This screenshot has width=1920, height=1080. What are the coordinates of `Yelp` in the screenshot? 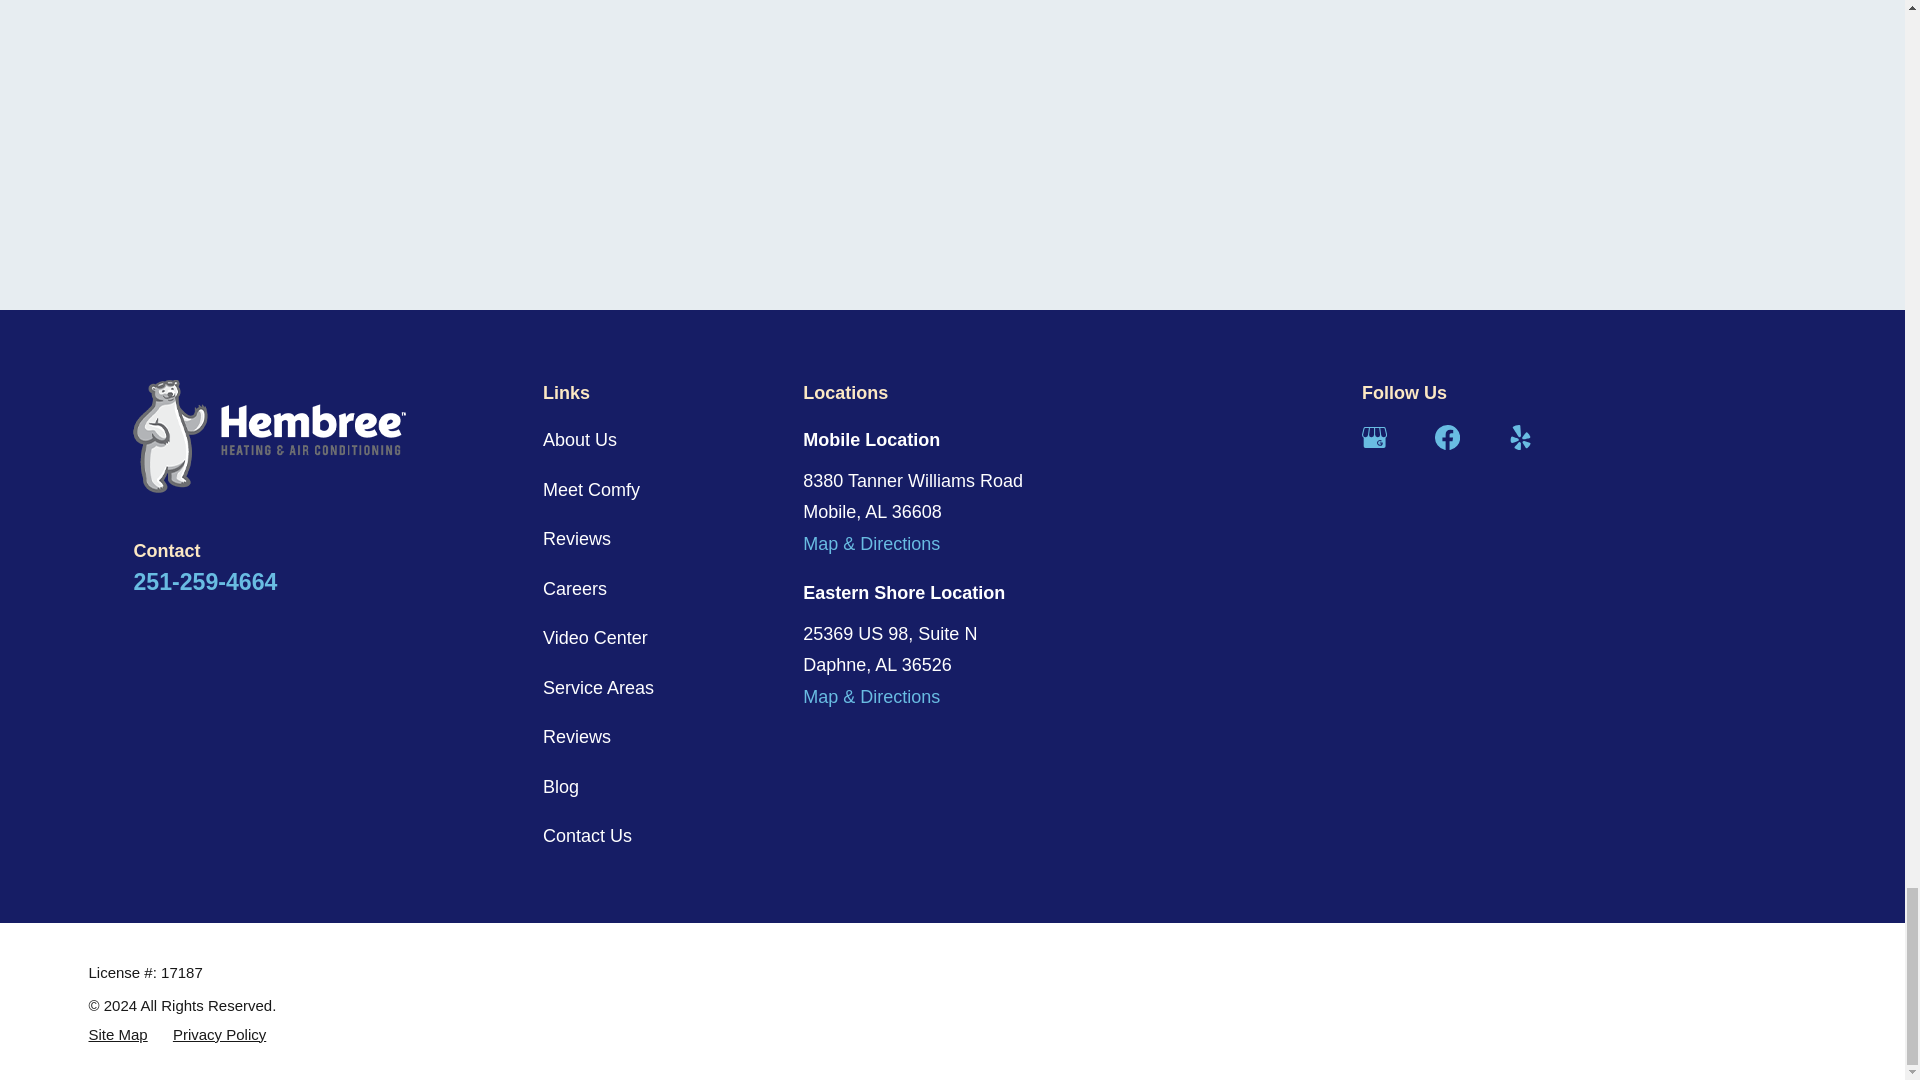 It's located at (1520, 438).